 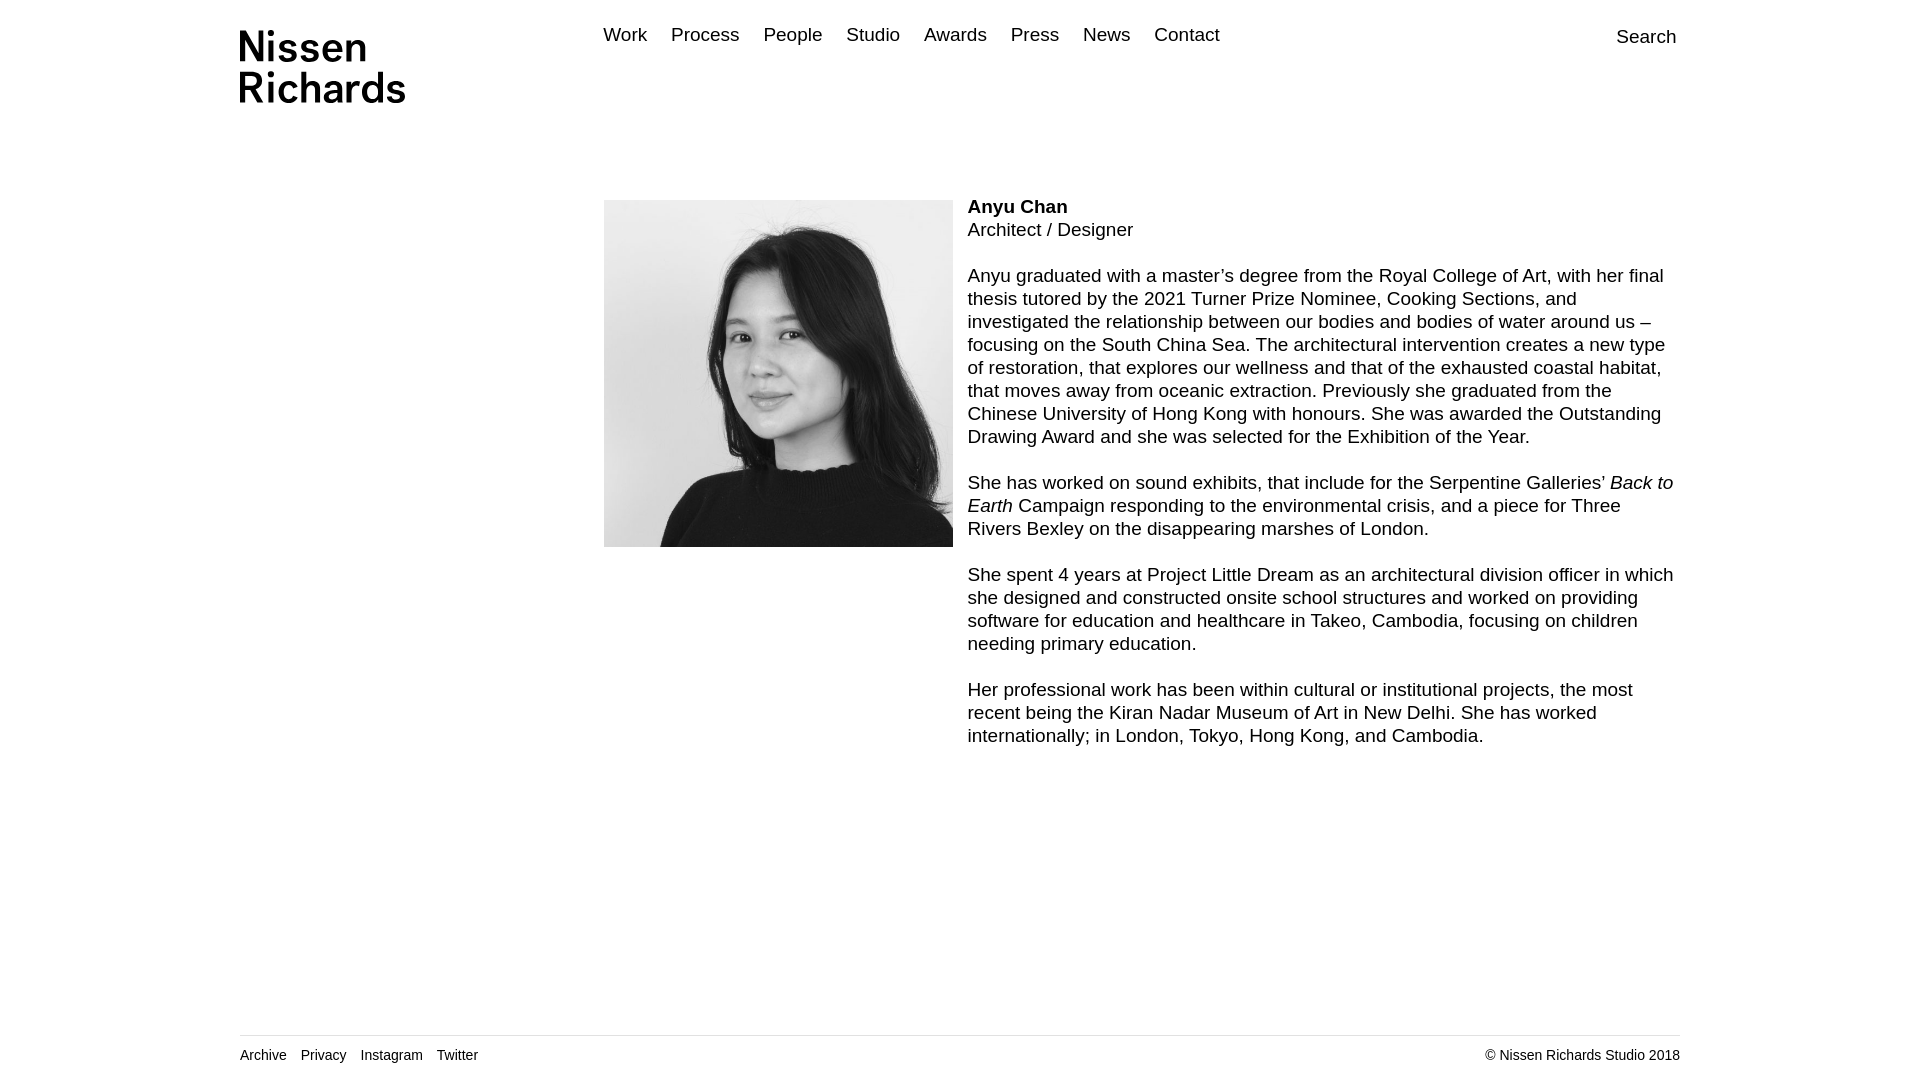 What do you see at coordinates (704, 34) in the screenshot?
I see `Process` at bounding box center [704, 34].